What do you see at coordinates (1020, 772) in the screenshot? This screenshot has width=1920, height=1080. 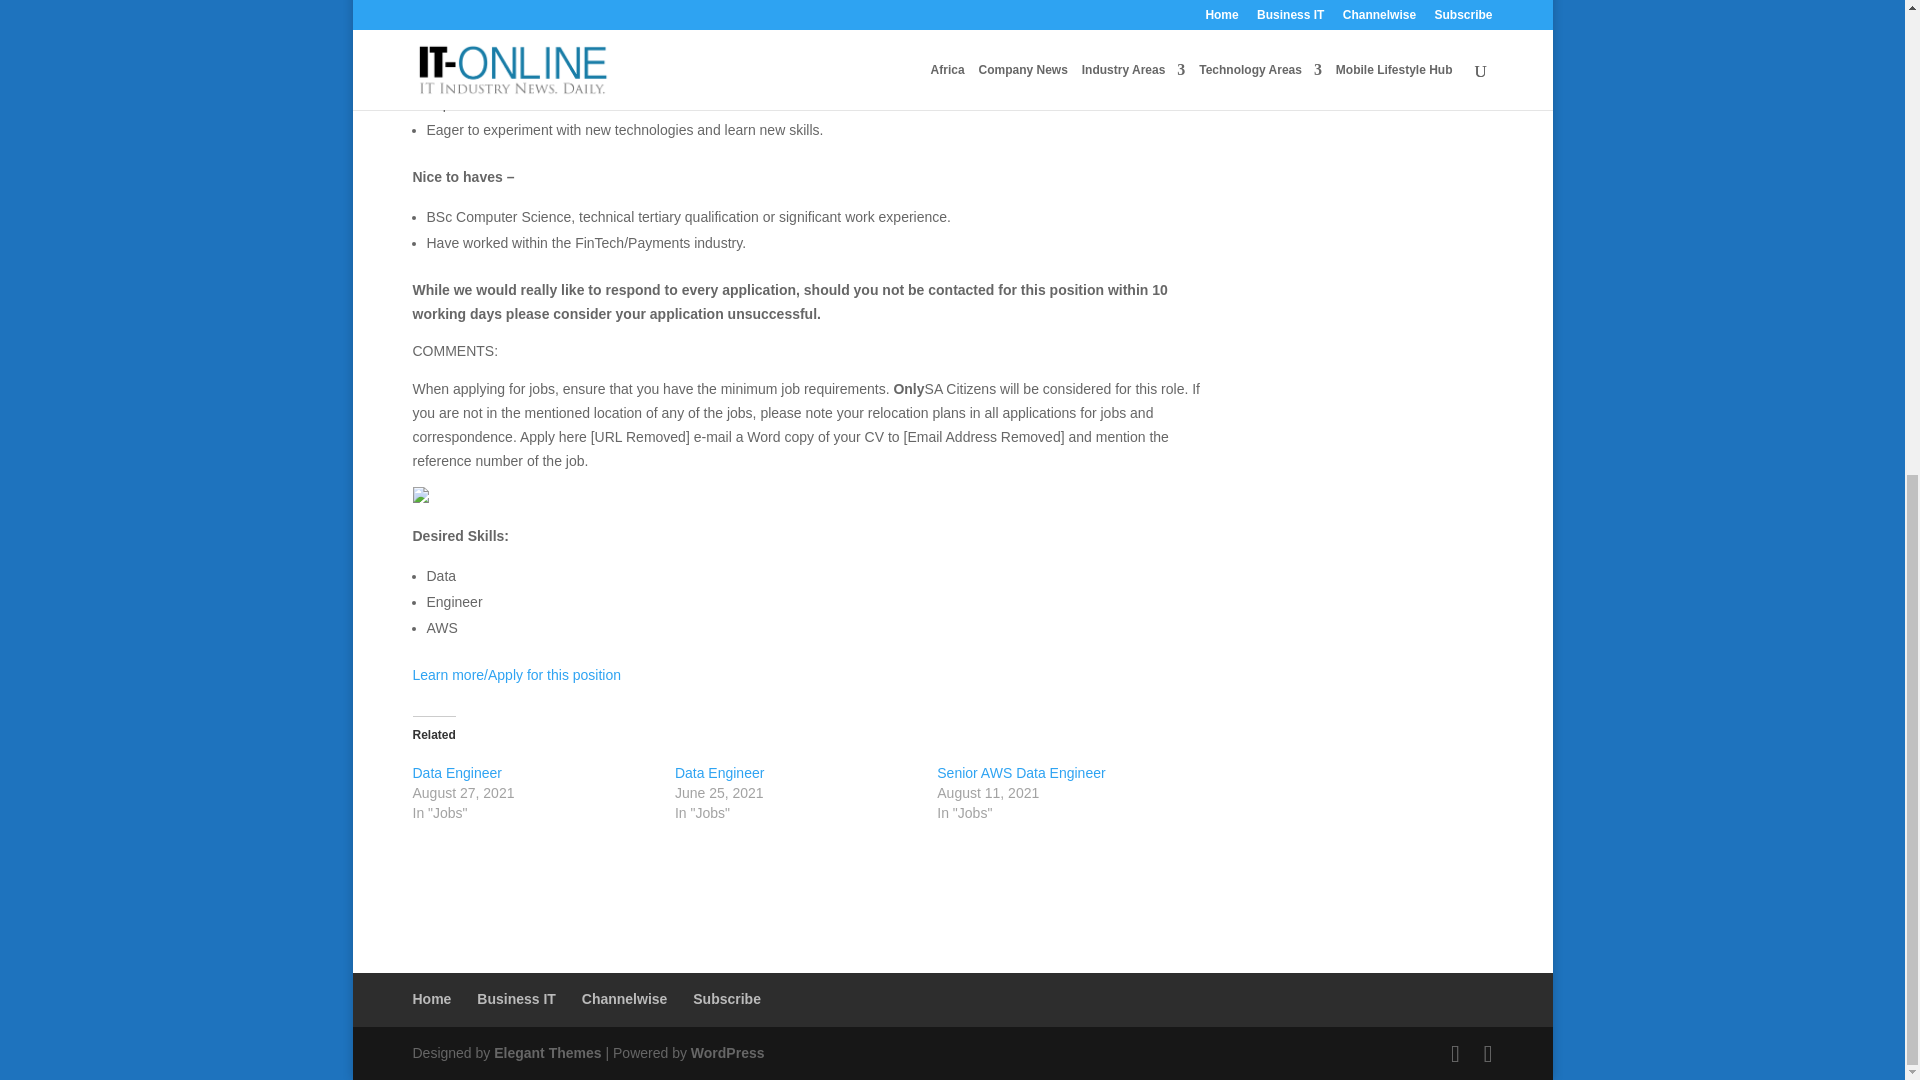 I see `Senior AWS Data Engineer` at bounding box center [1020, 772].